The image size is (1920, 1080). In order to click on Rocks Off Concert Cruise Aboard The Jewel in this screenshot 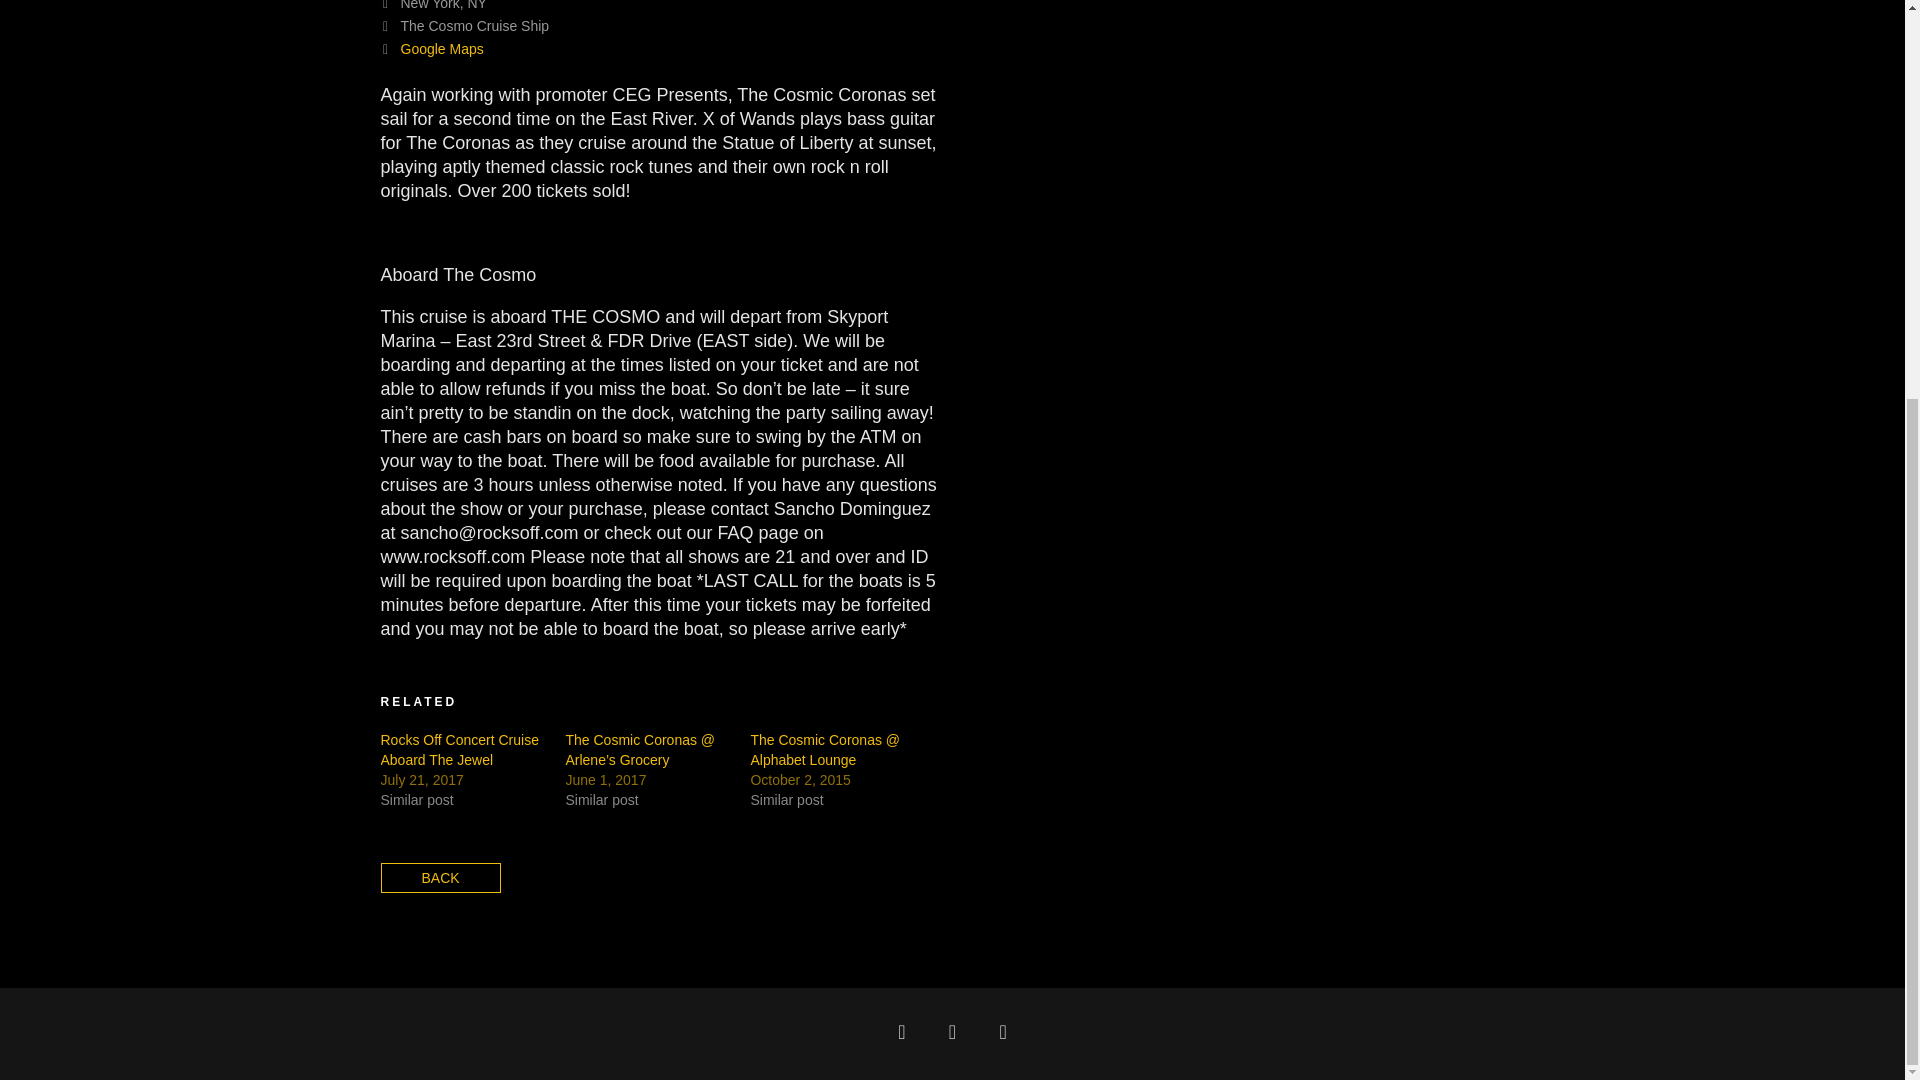, I will do `click(458, 750)`.